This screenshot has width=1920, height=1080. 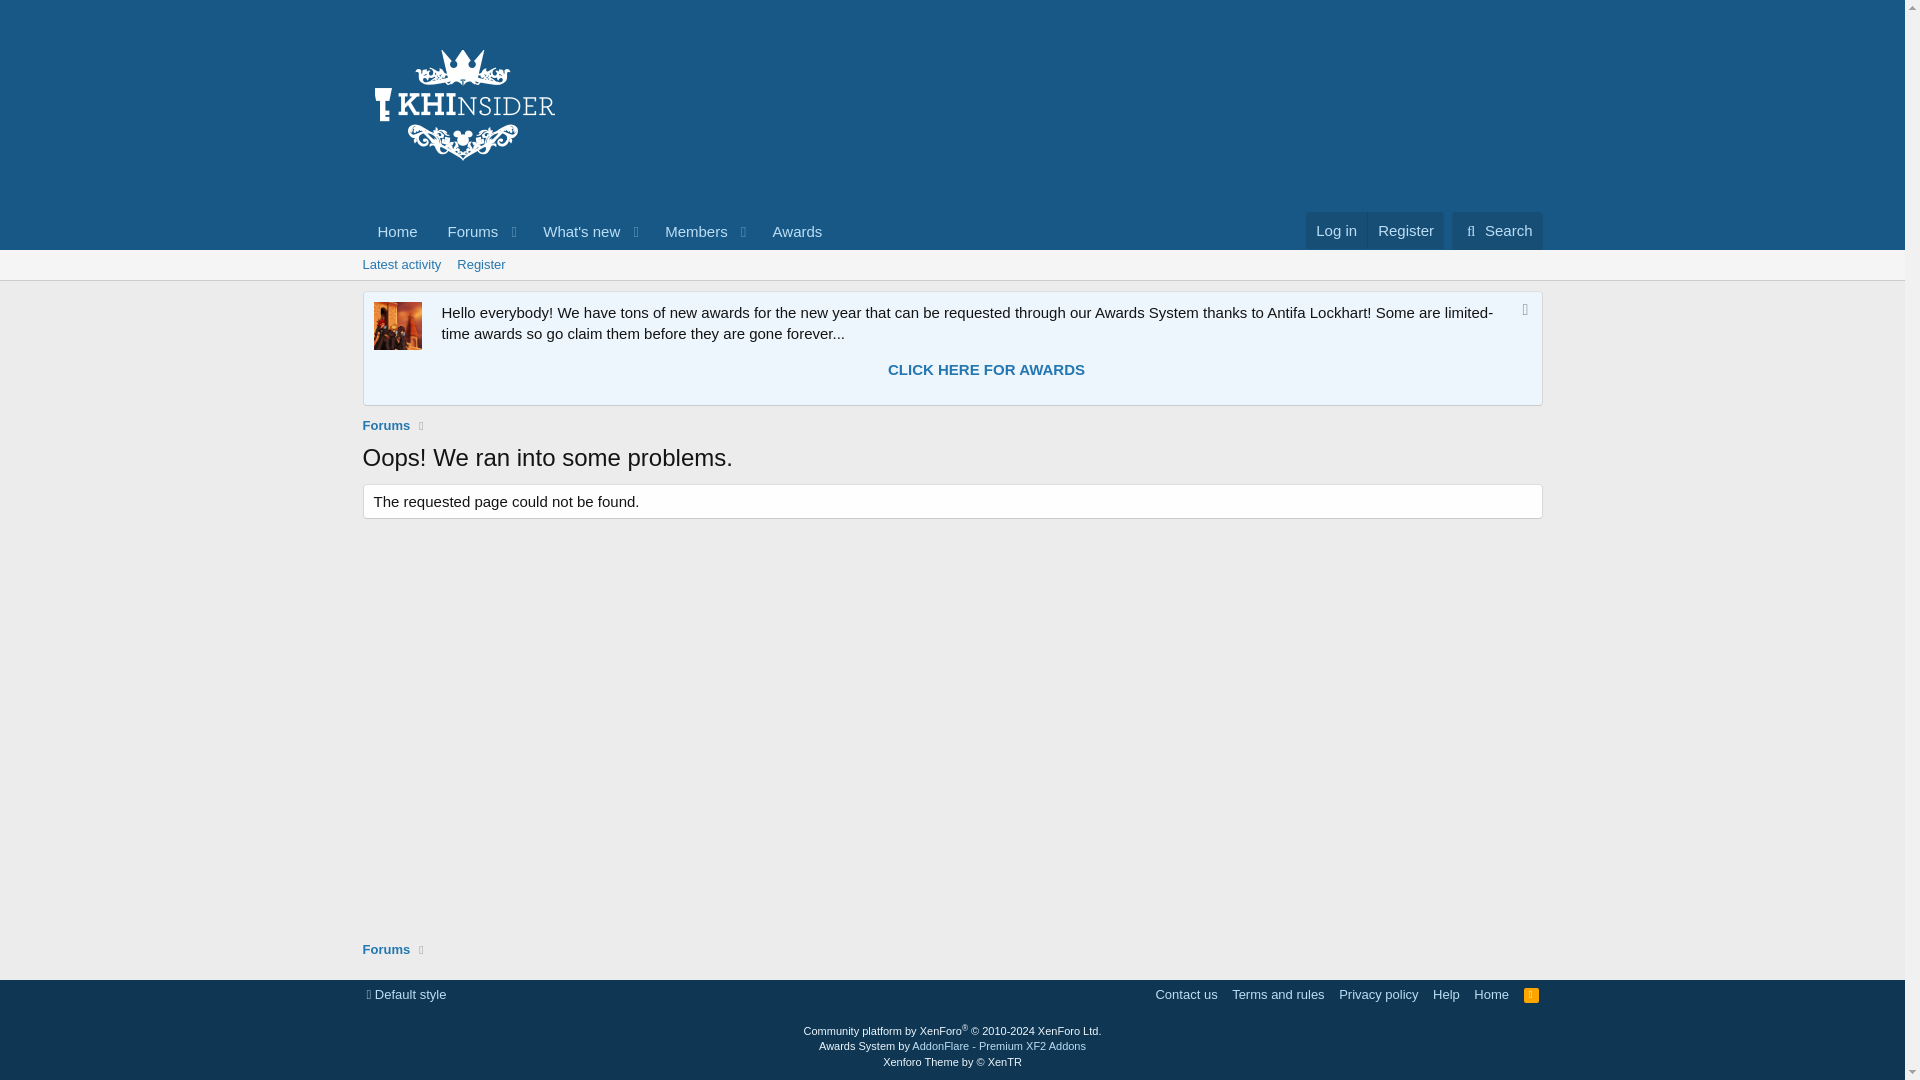 I want to click on Members, so click(x=690, y=230).